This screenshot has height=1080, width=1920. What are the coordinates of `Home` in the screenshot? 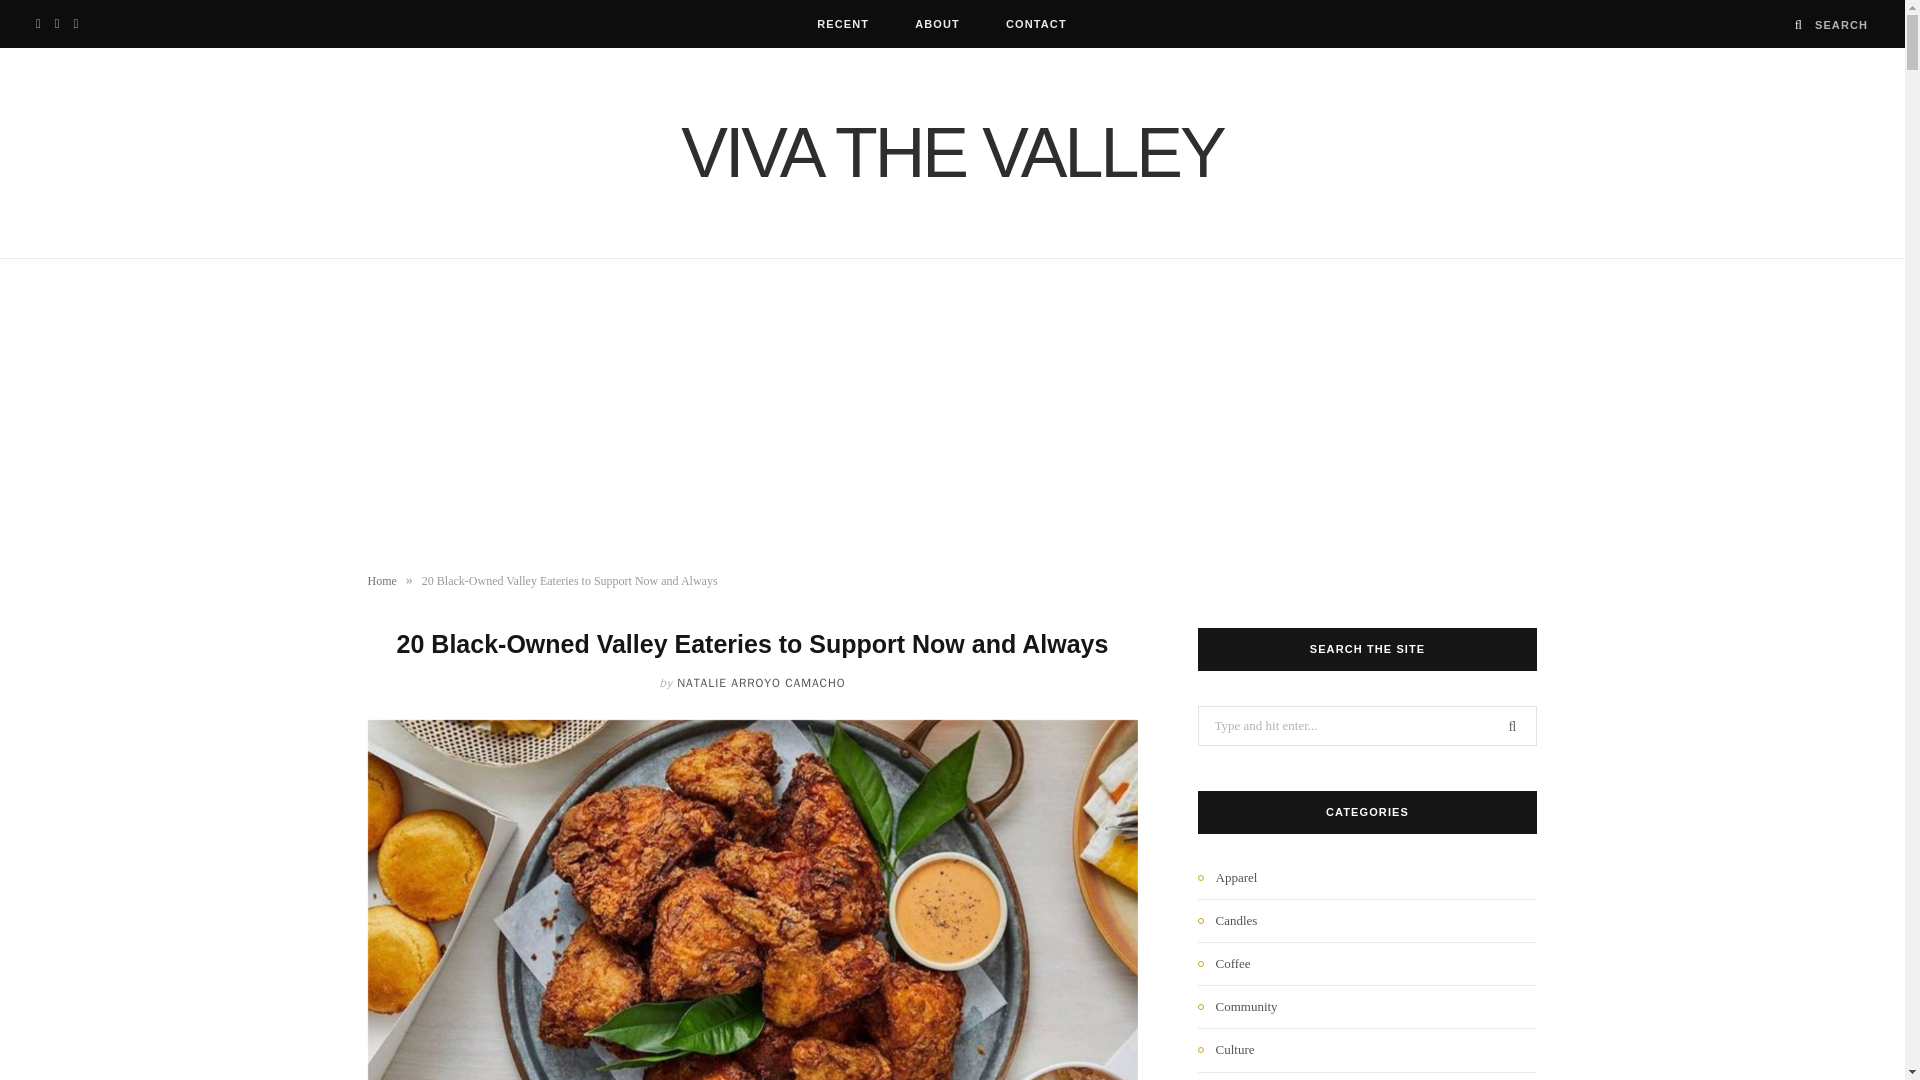 It's located at (382, 580).